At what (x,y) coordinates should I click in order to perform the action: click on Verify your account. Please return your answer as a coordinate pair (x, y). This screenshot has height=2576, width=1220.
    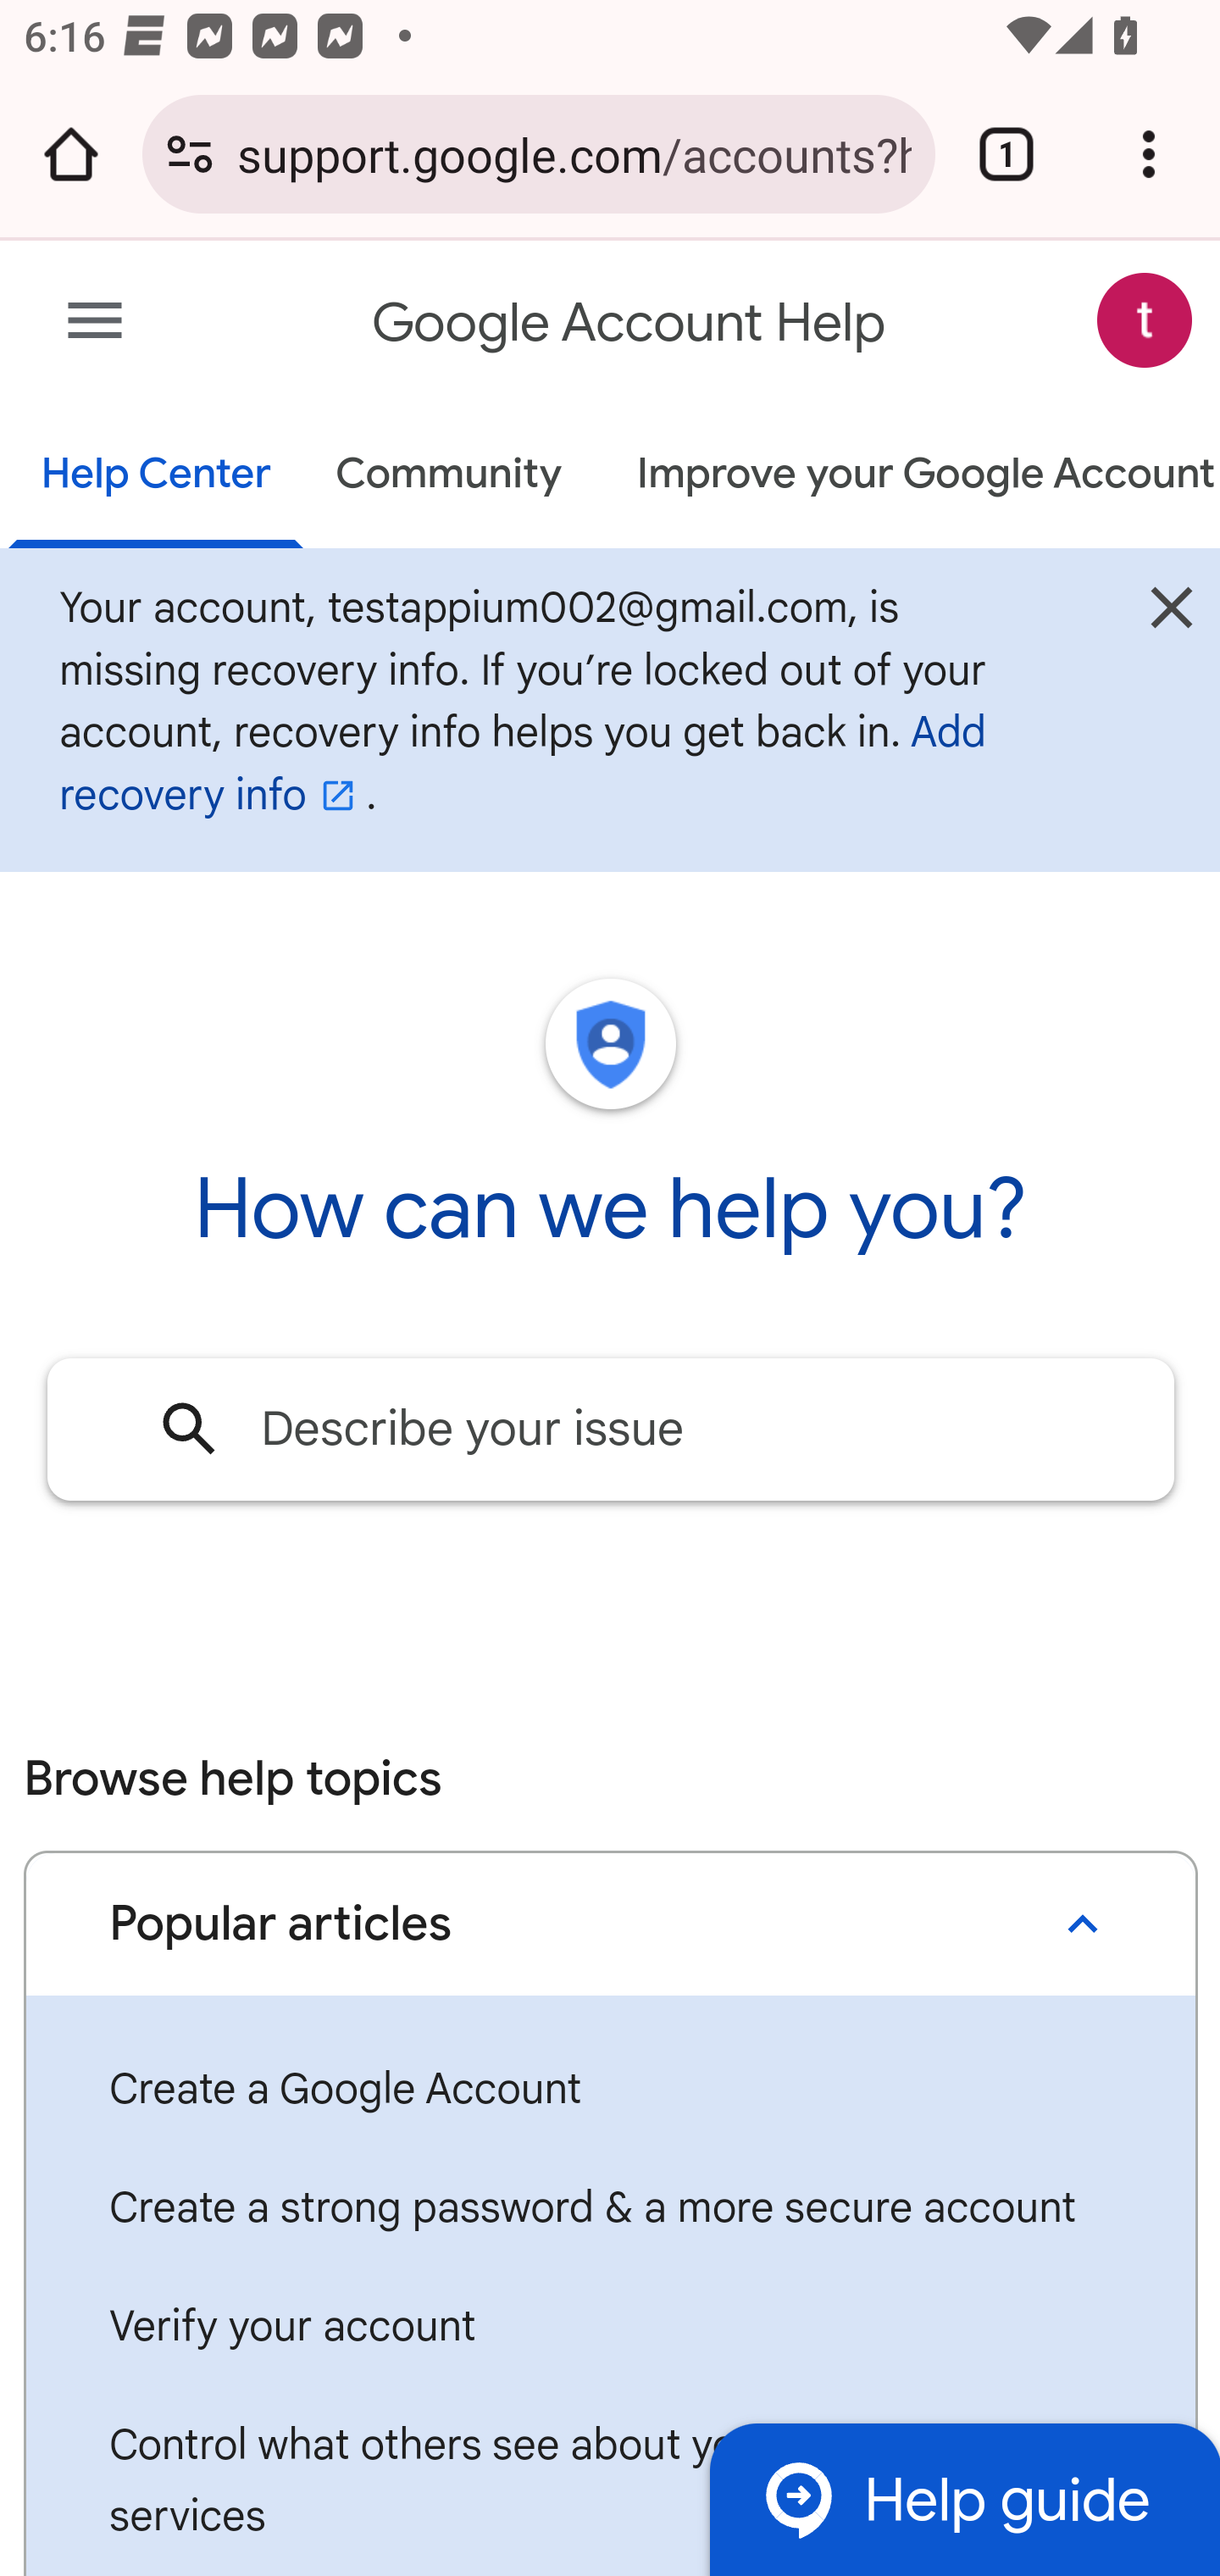
    Looking at the image, I should click on (610, 2327).